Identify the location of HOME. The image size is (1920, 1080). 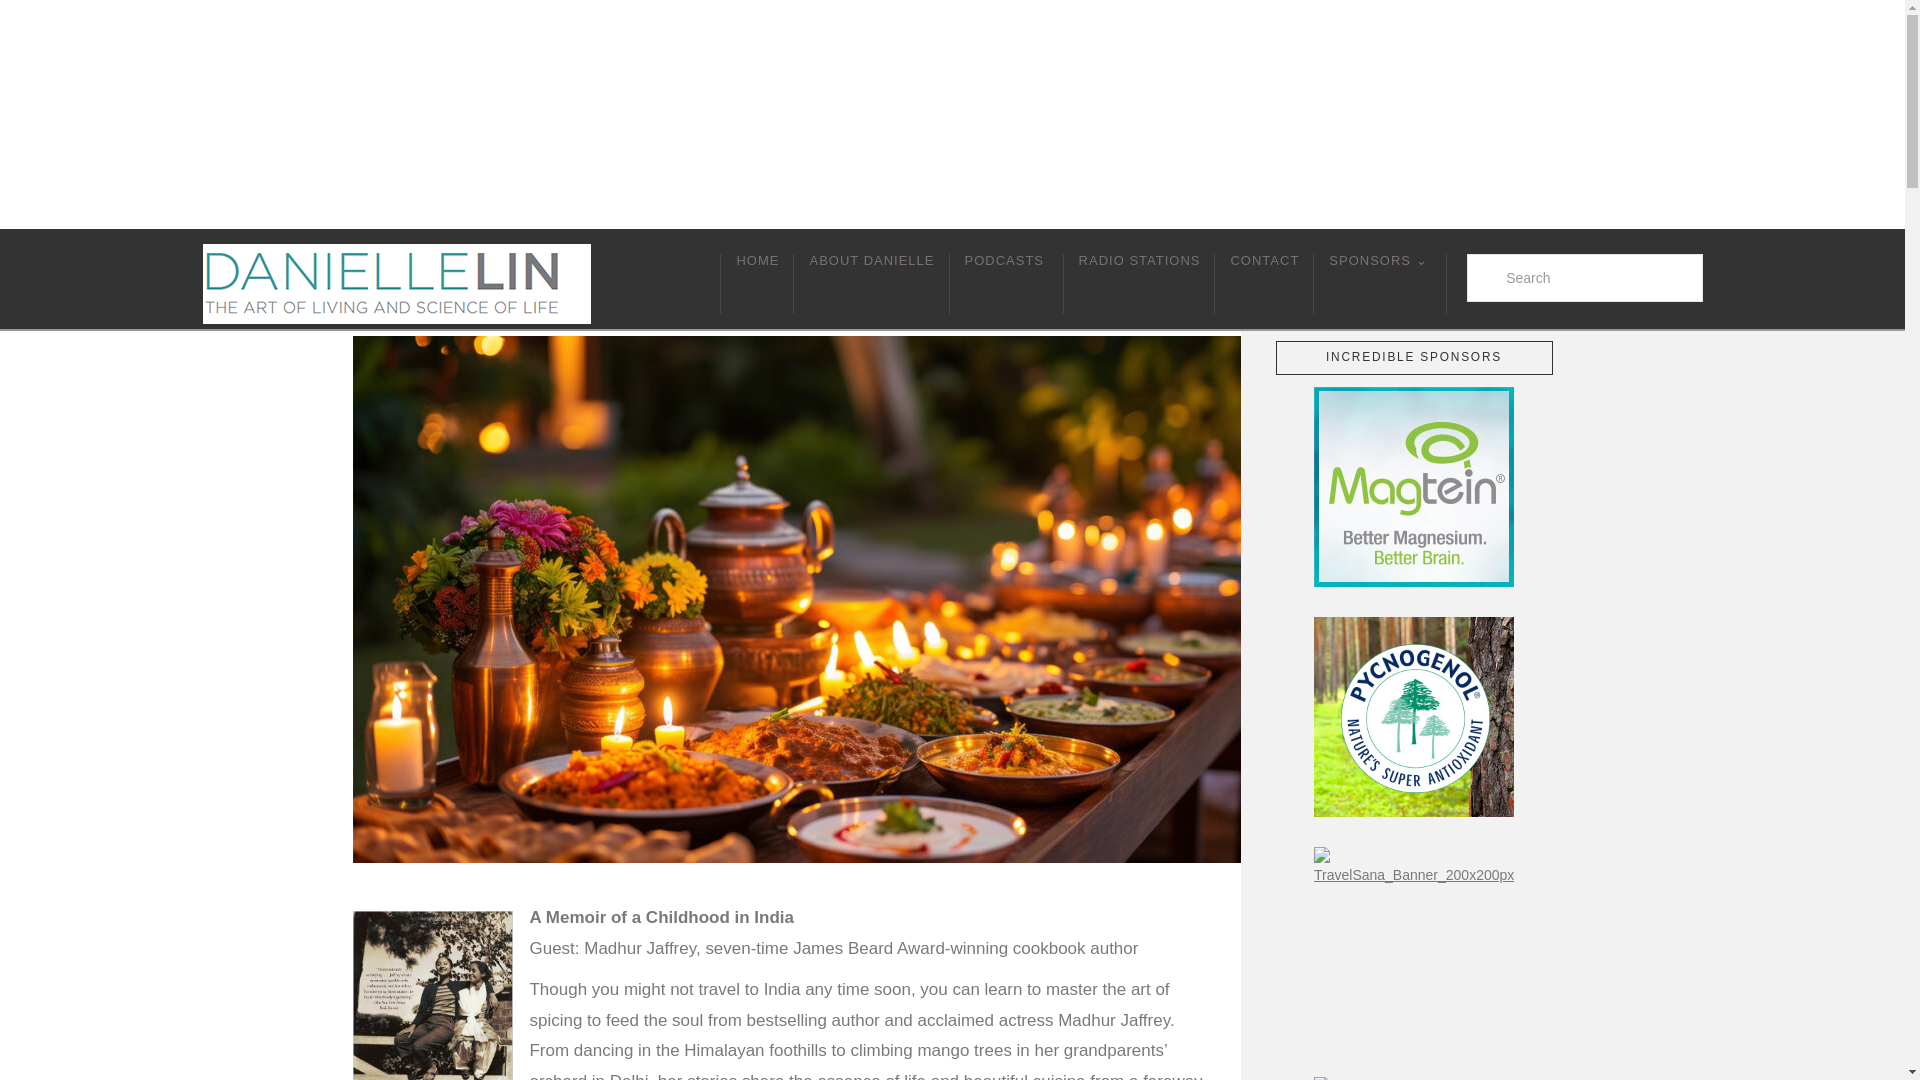
(757, 284).